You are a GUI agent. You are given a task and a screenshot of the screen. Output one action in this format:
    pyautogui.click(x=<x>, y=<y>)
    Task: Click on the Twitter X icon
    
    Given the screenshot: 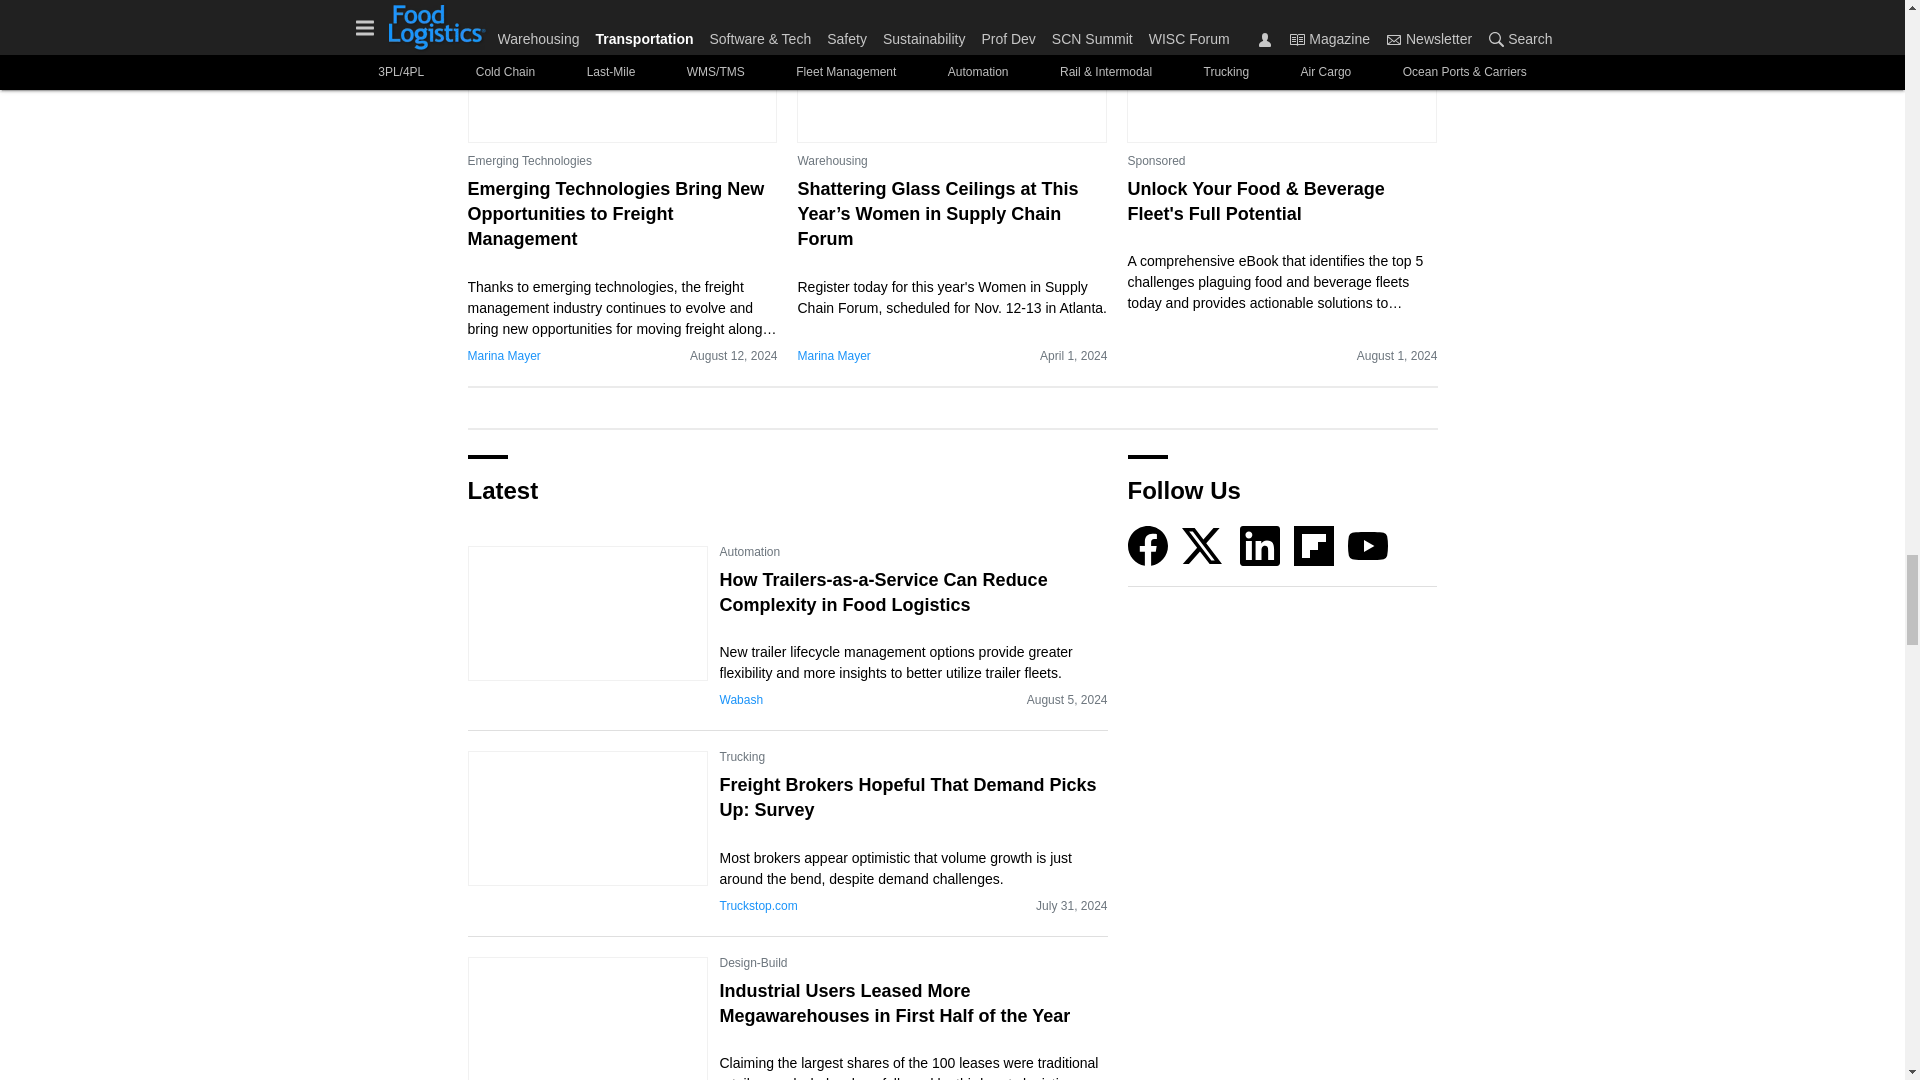 What is the action you would take?
    pyautogui.click(x=1202, y=545)
    